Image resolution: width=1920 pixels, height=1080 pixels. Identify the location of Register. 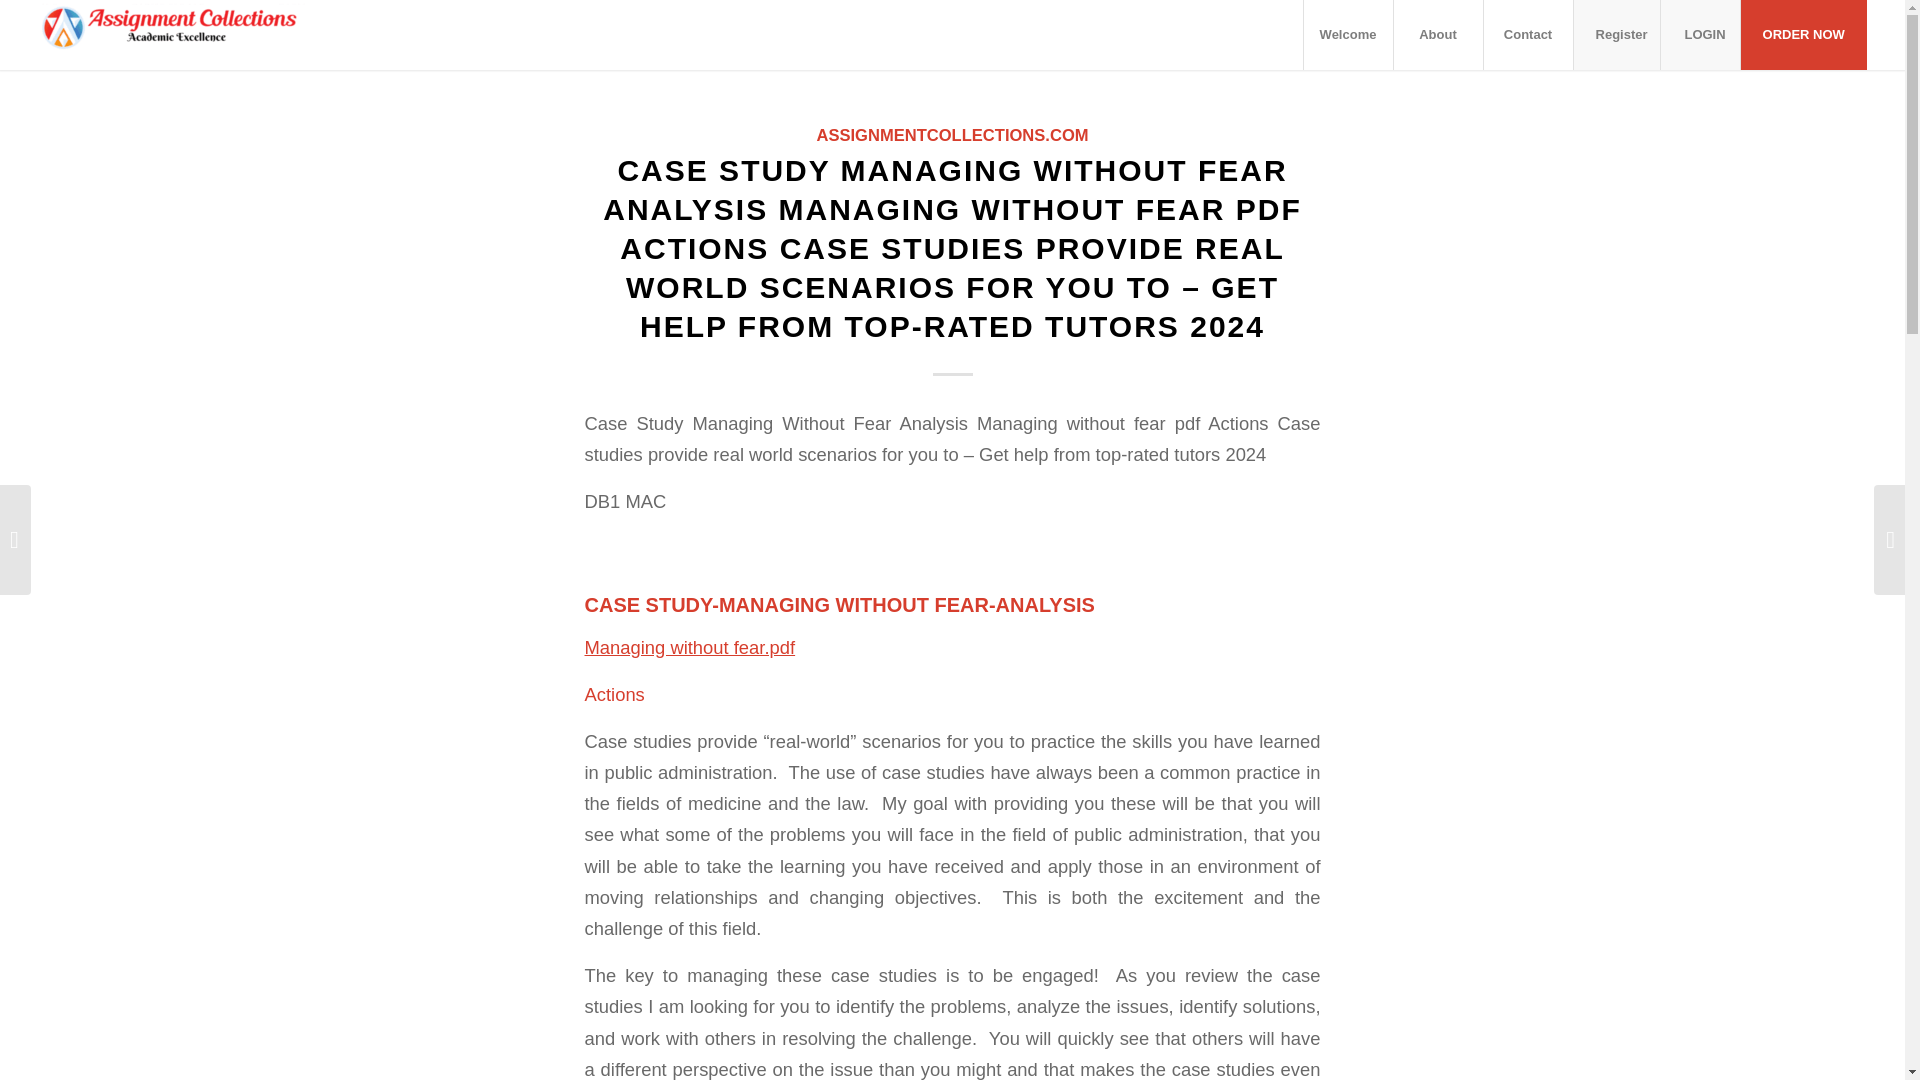
(1621, 35).